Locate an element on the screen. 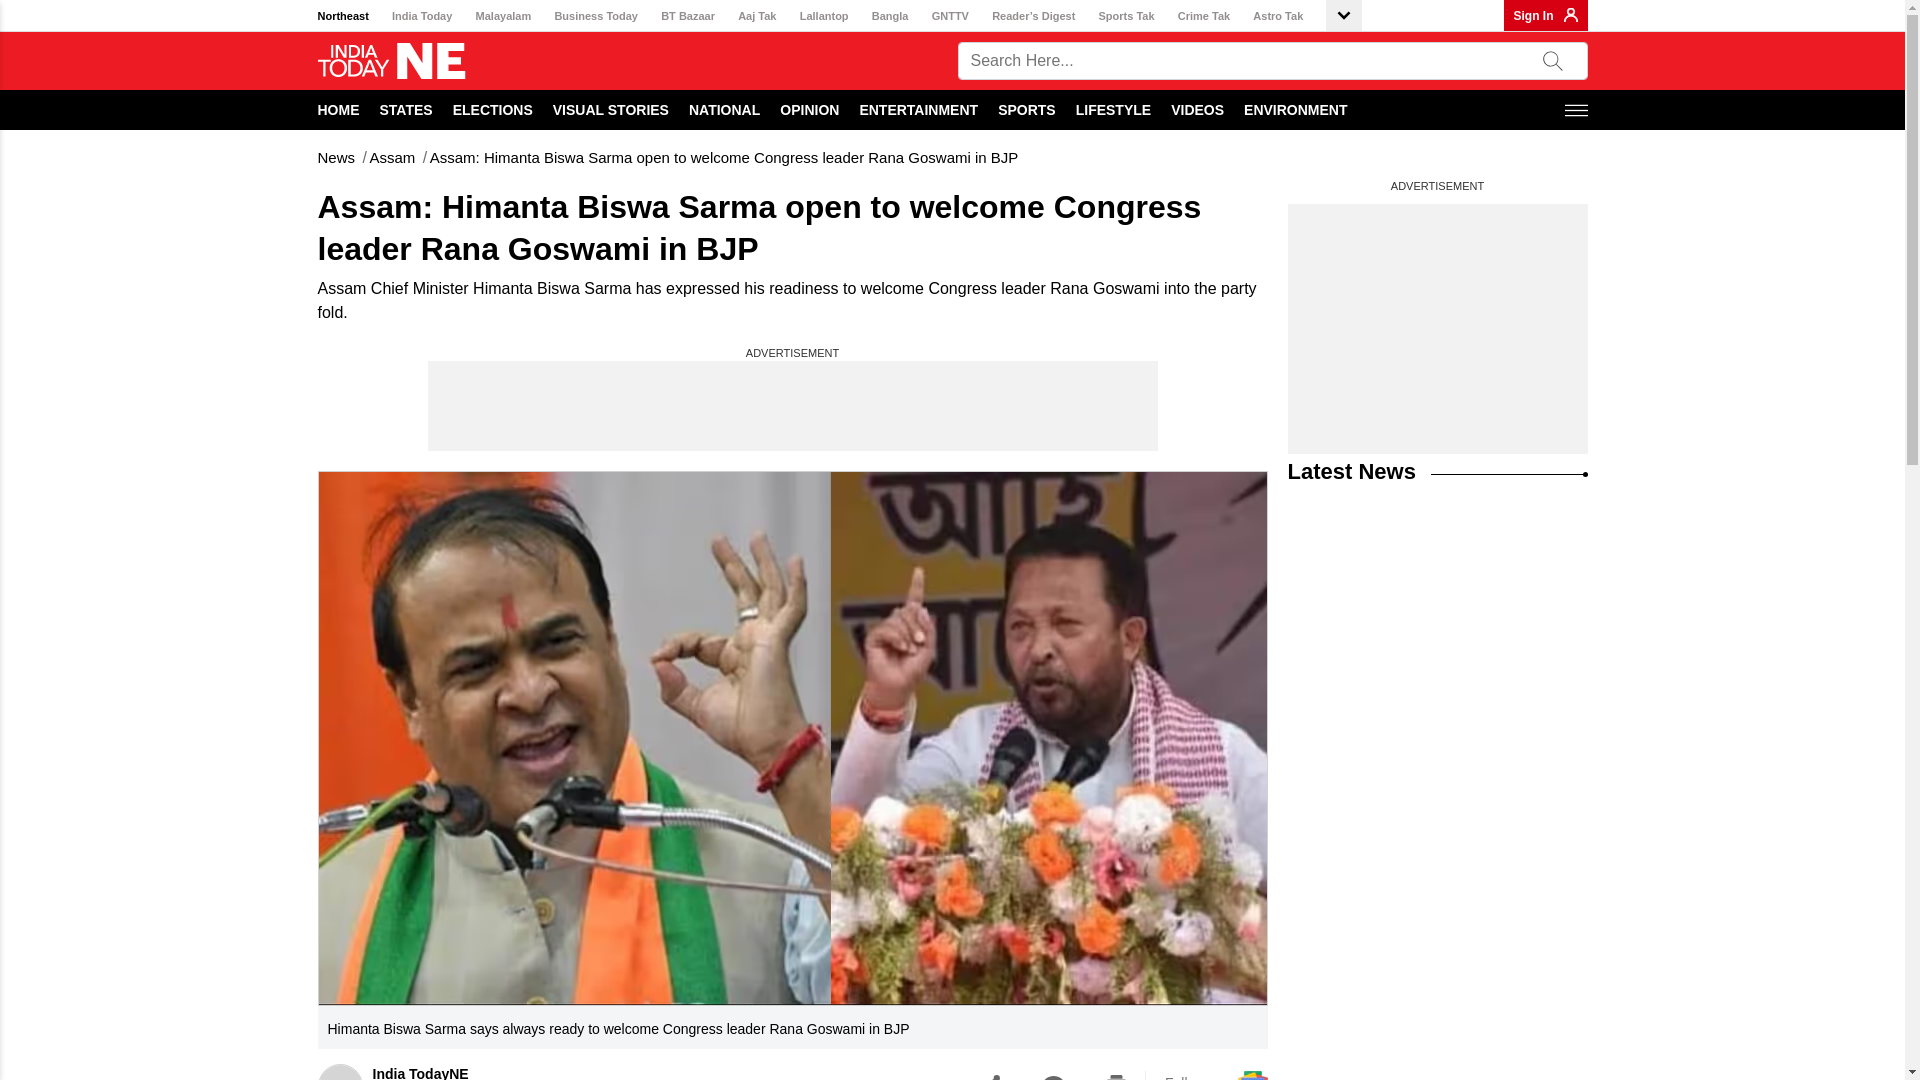 This screenshot has width=1920, height=1080. Lallantop is located at coordinates (824, 16).